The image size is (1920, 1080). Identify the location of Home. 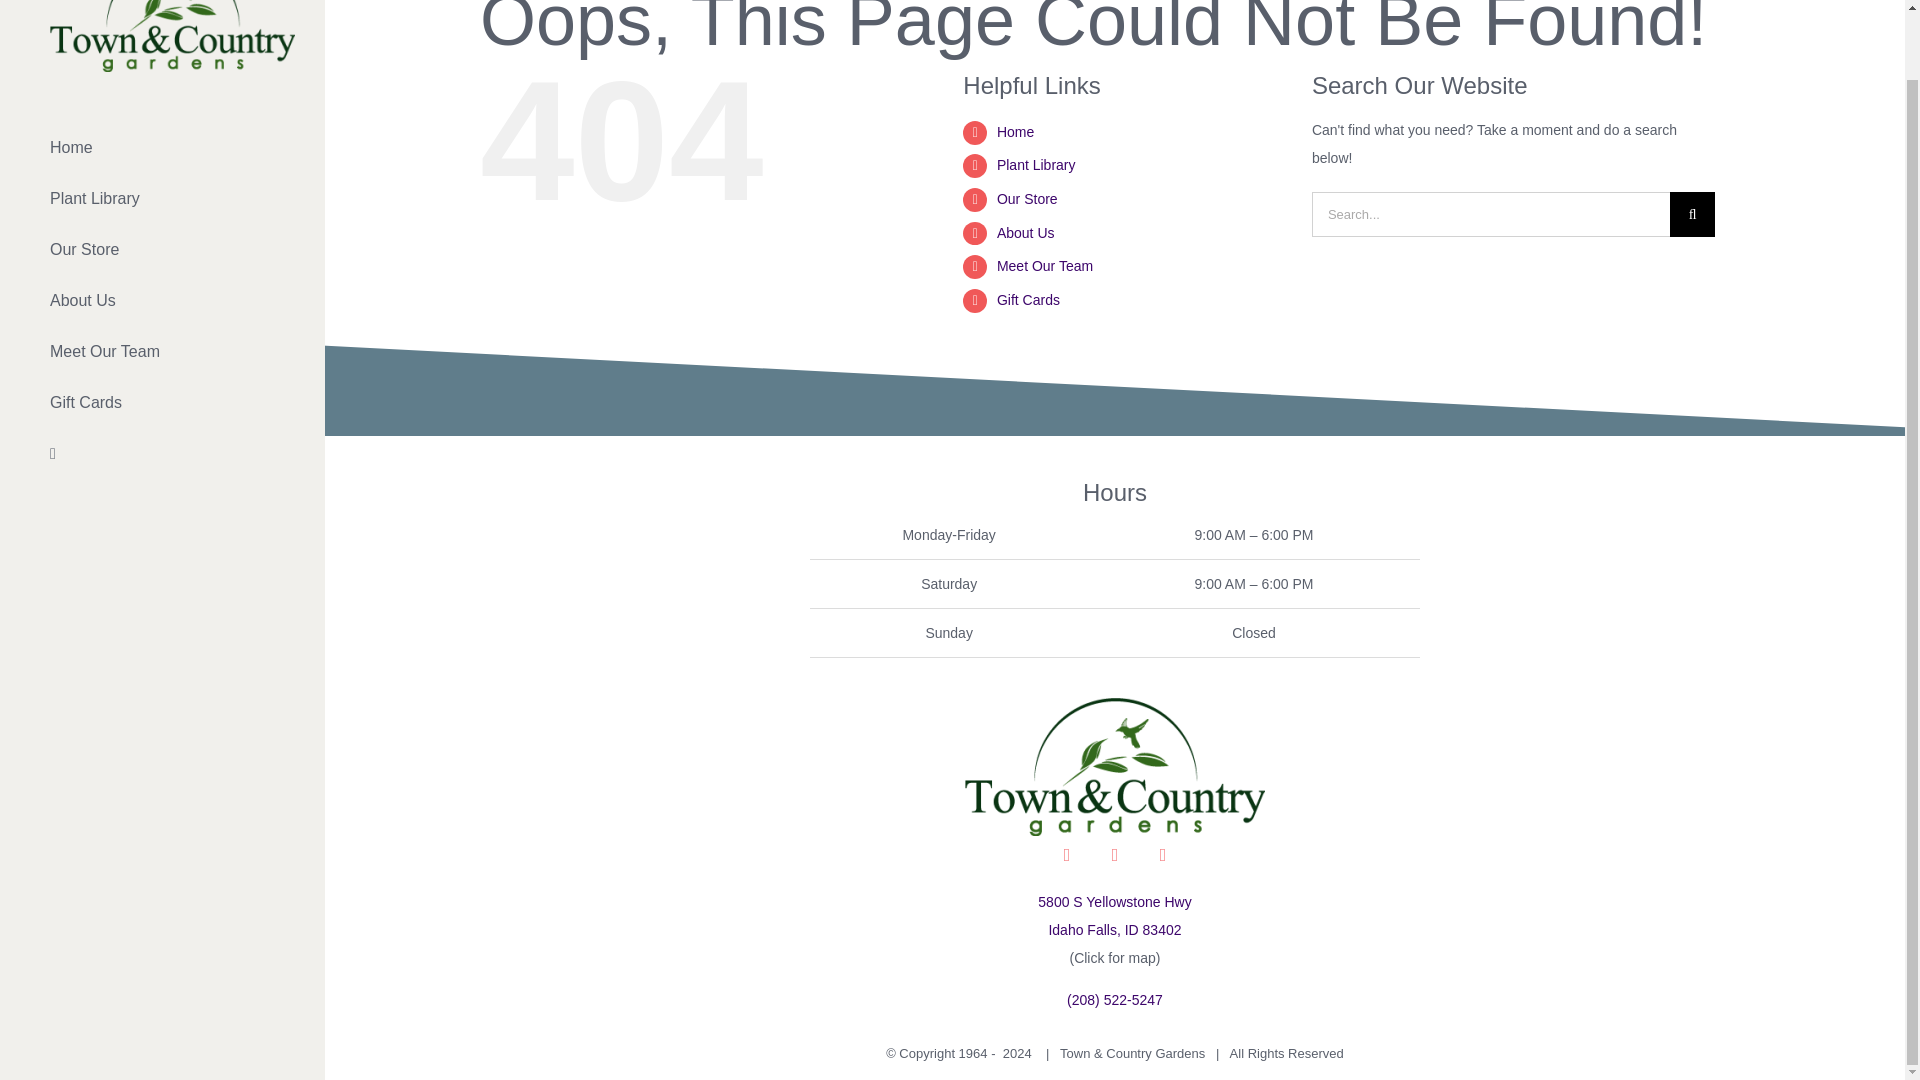
(162, 148).